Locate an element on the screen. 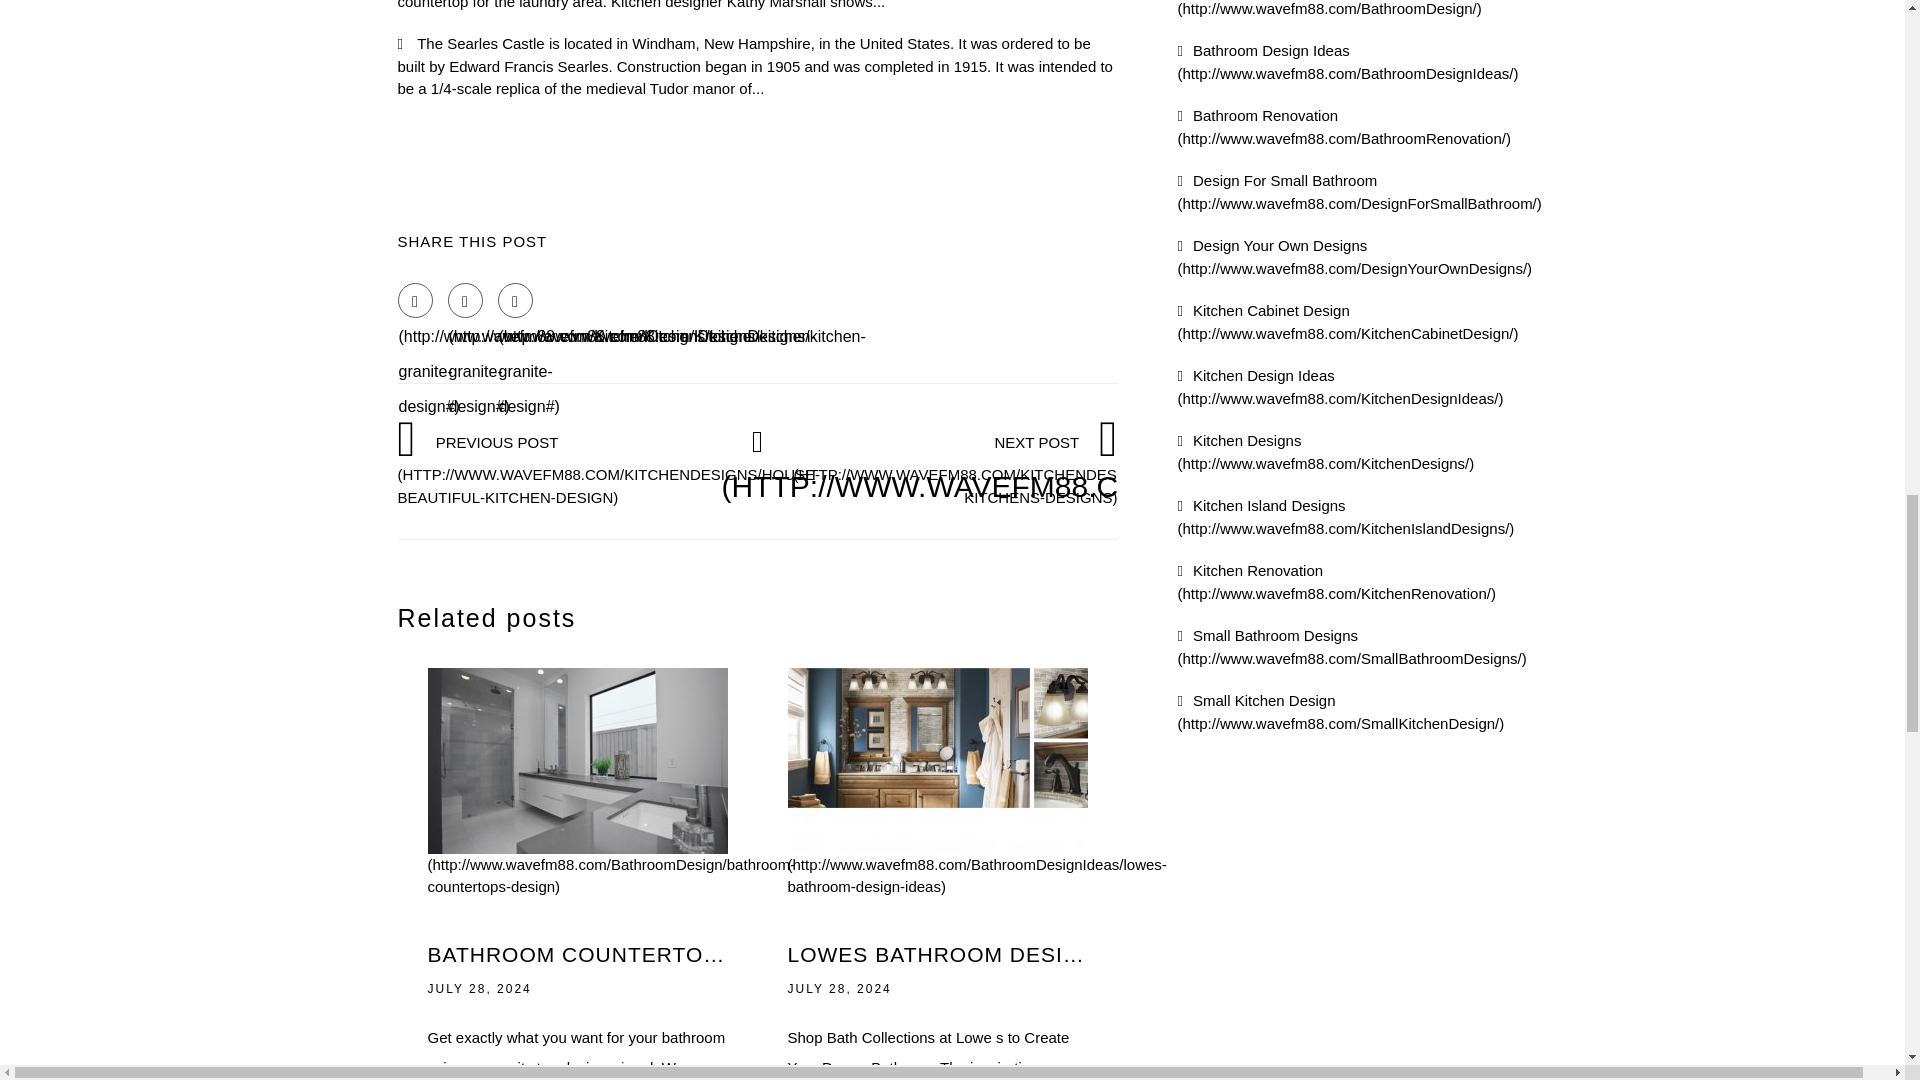 The height and width of the screenshot is (1080, 1920). View all posts filed under Design For Small Bathroom is located at coordinates (1360, 191).